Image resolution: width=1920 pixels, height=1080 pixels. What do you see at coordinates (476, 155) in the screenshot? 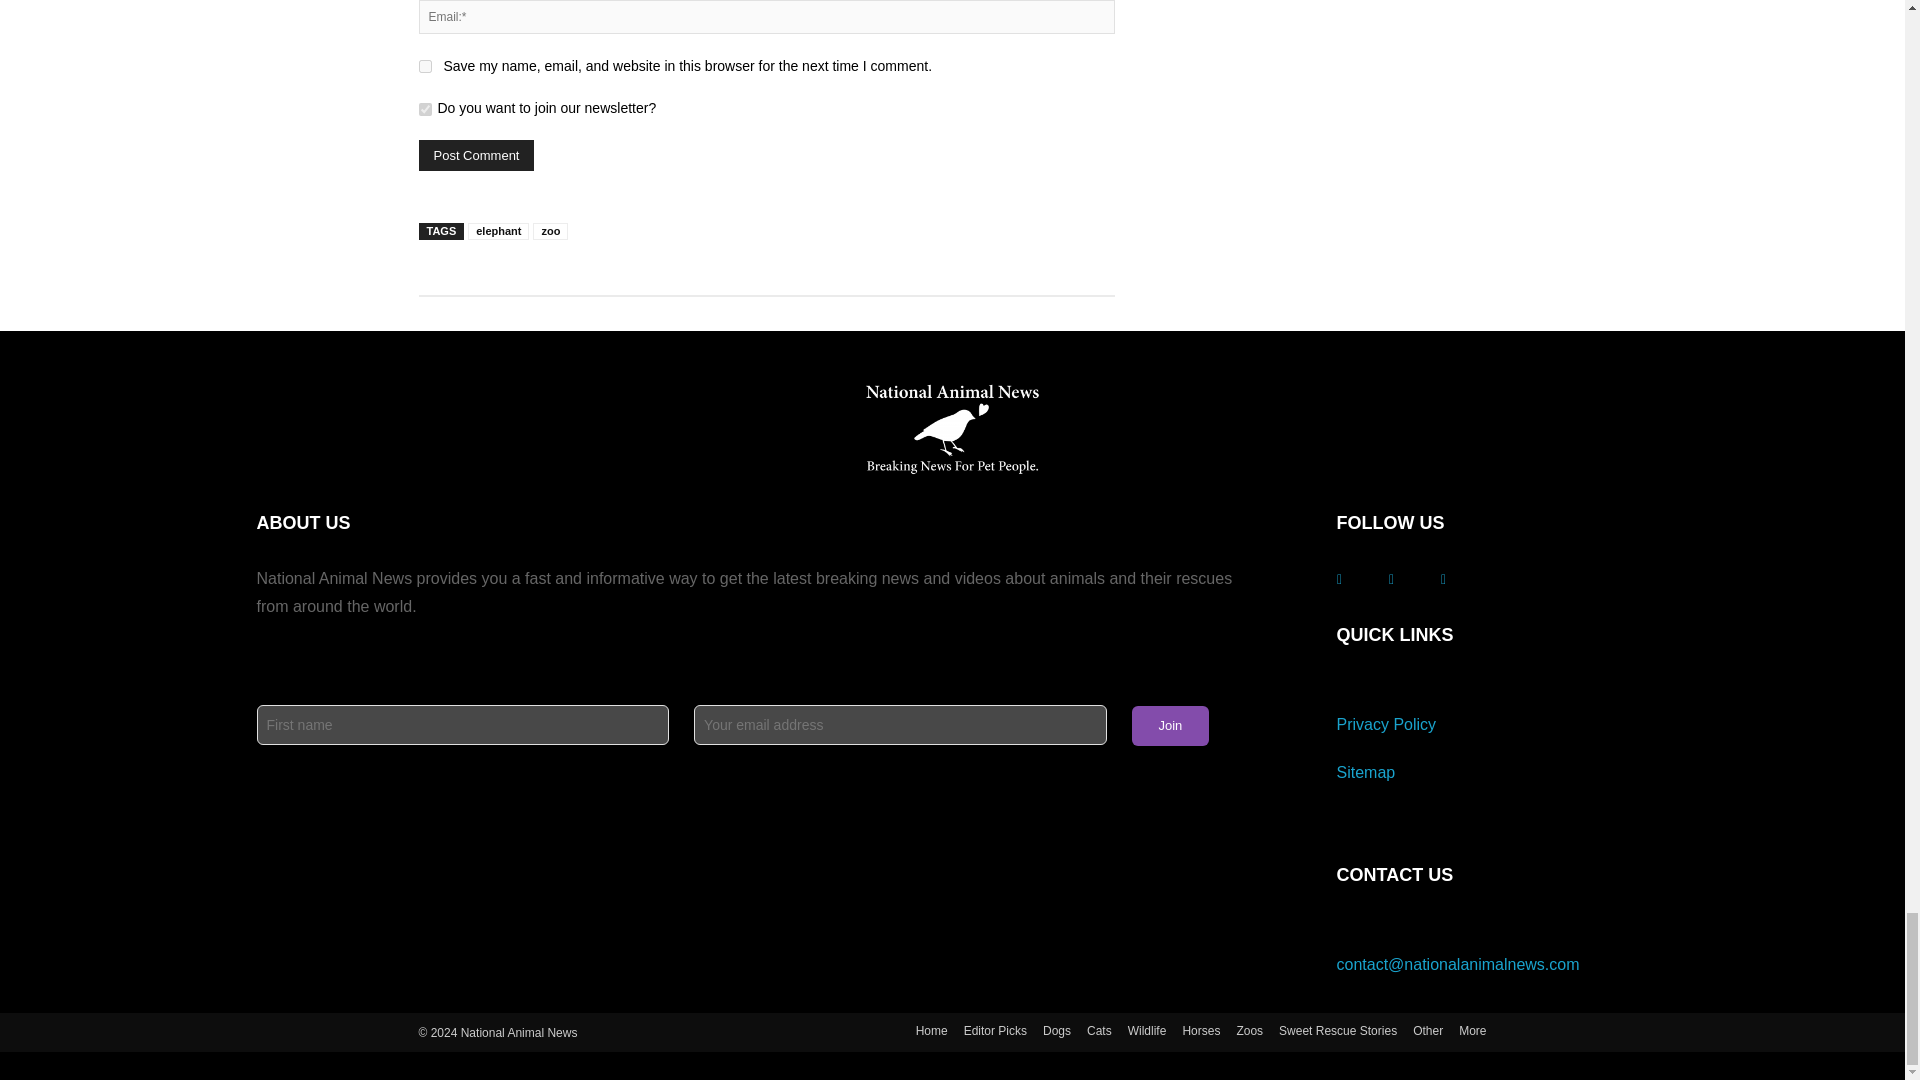
I see `Post Comment` at bounding box center [476, 155].